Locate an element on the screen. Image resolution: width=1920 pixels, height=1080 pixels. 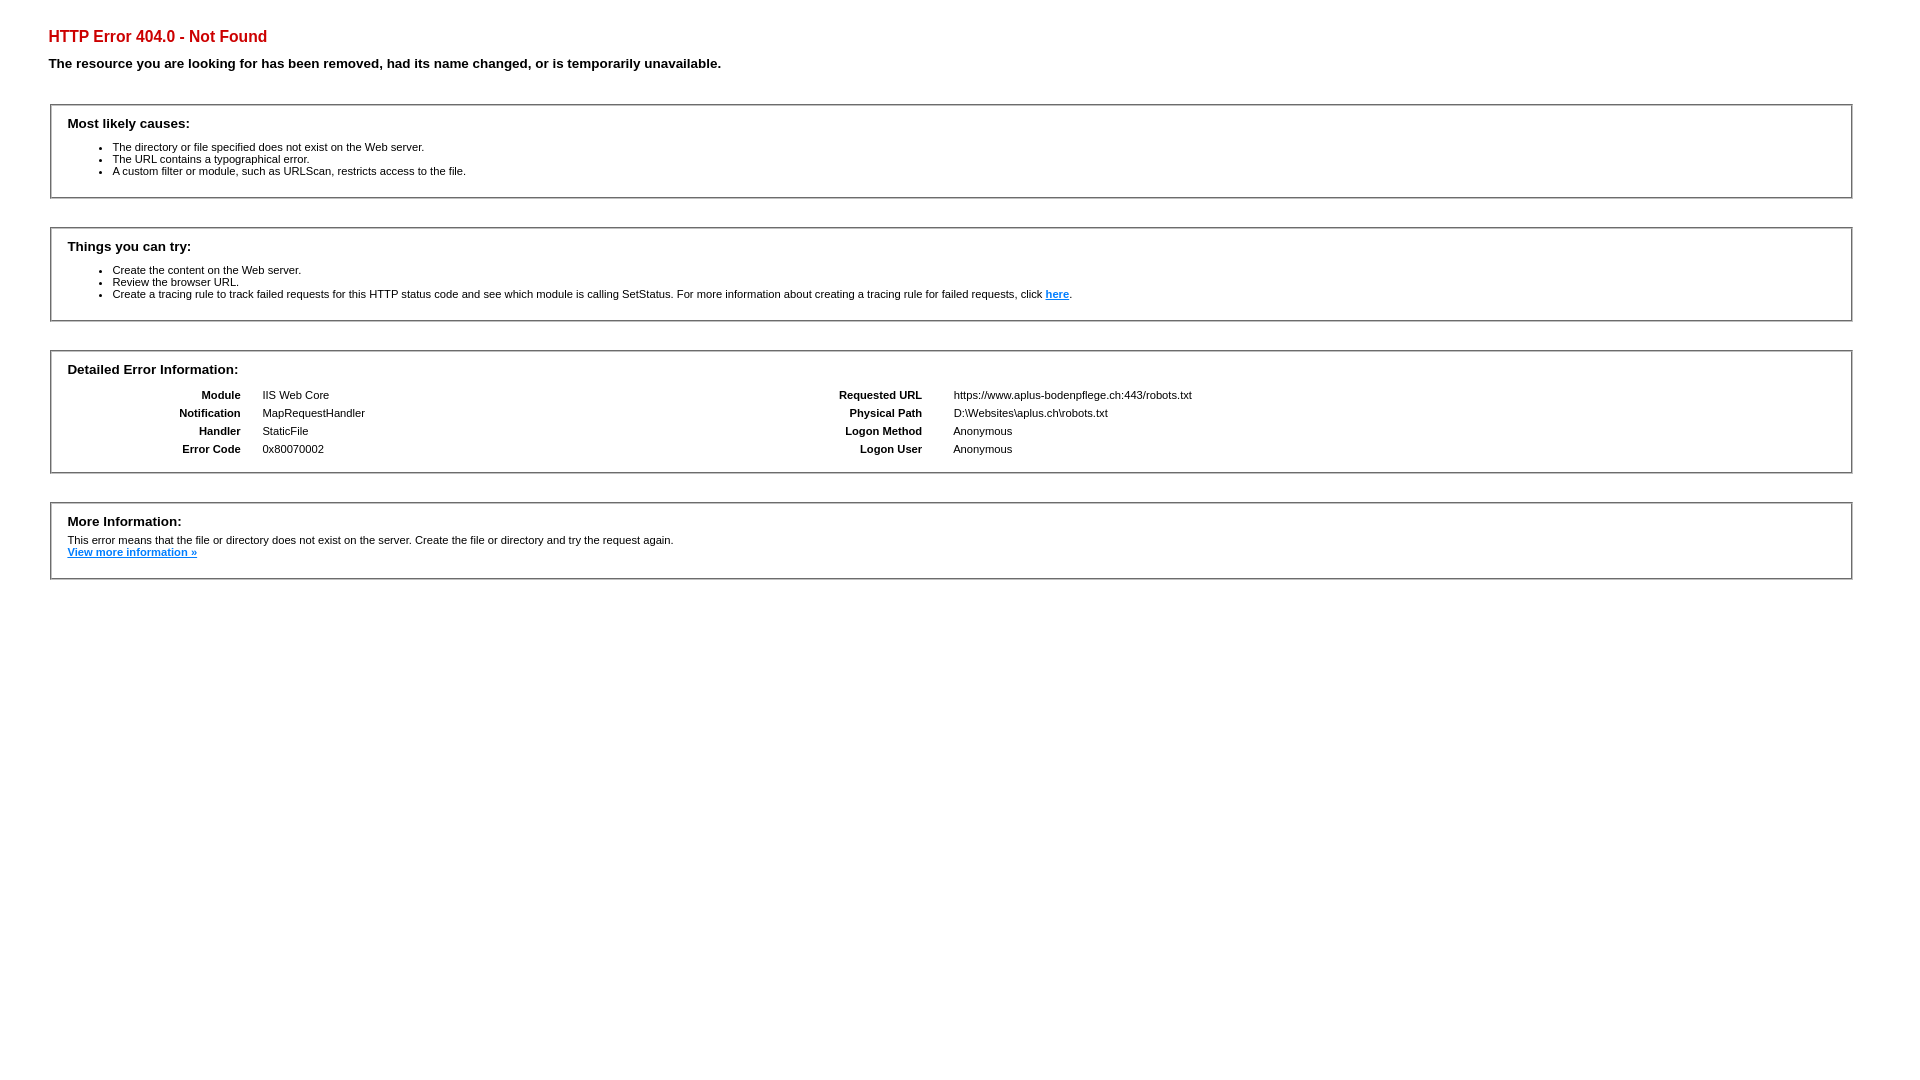
here is located at coordinates (1058, 294).